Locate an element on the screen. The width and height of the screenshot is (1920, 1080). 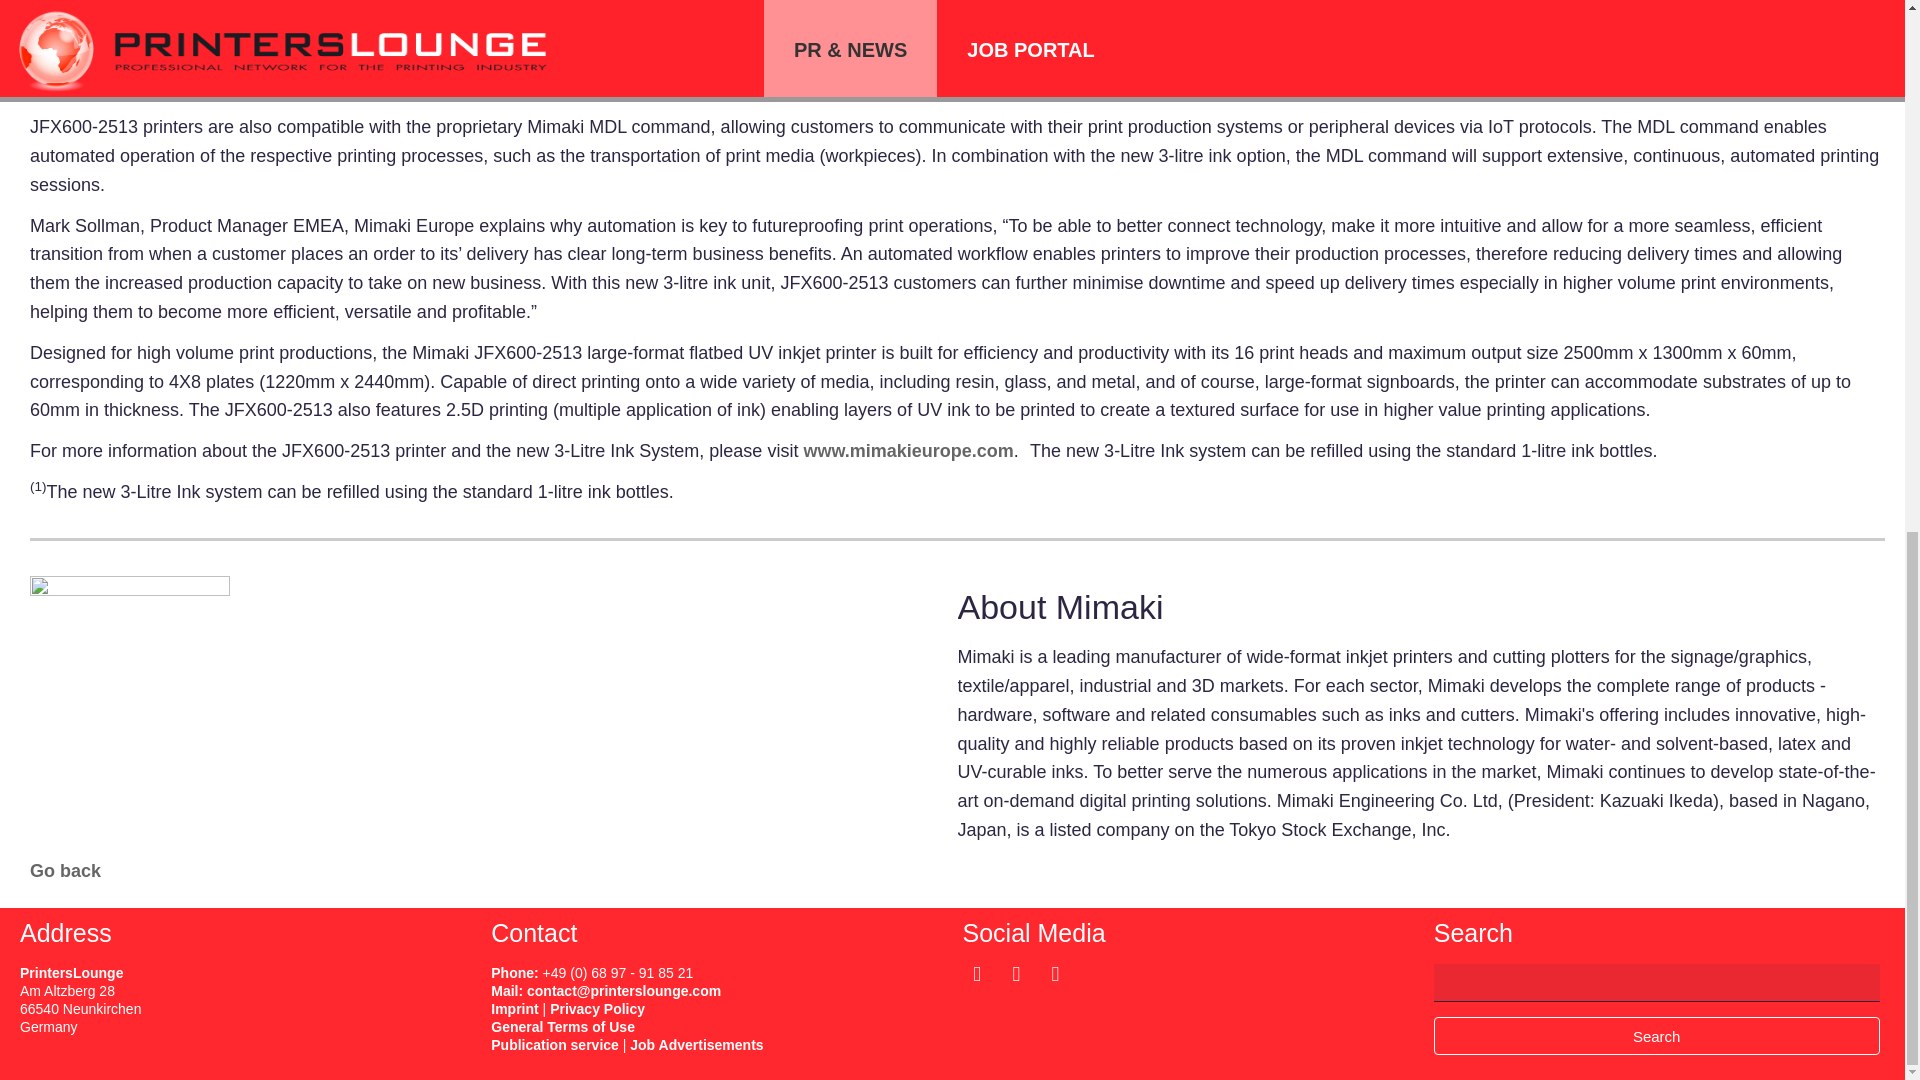
www.mimakieurope.com is located at coordinates (908, 450).